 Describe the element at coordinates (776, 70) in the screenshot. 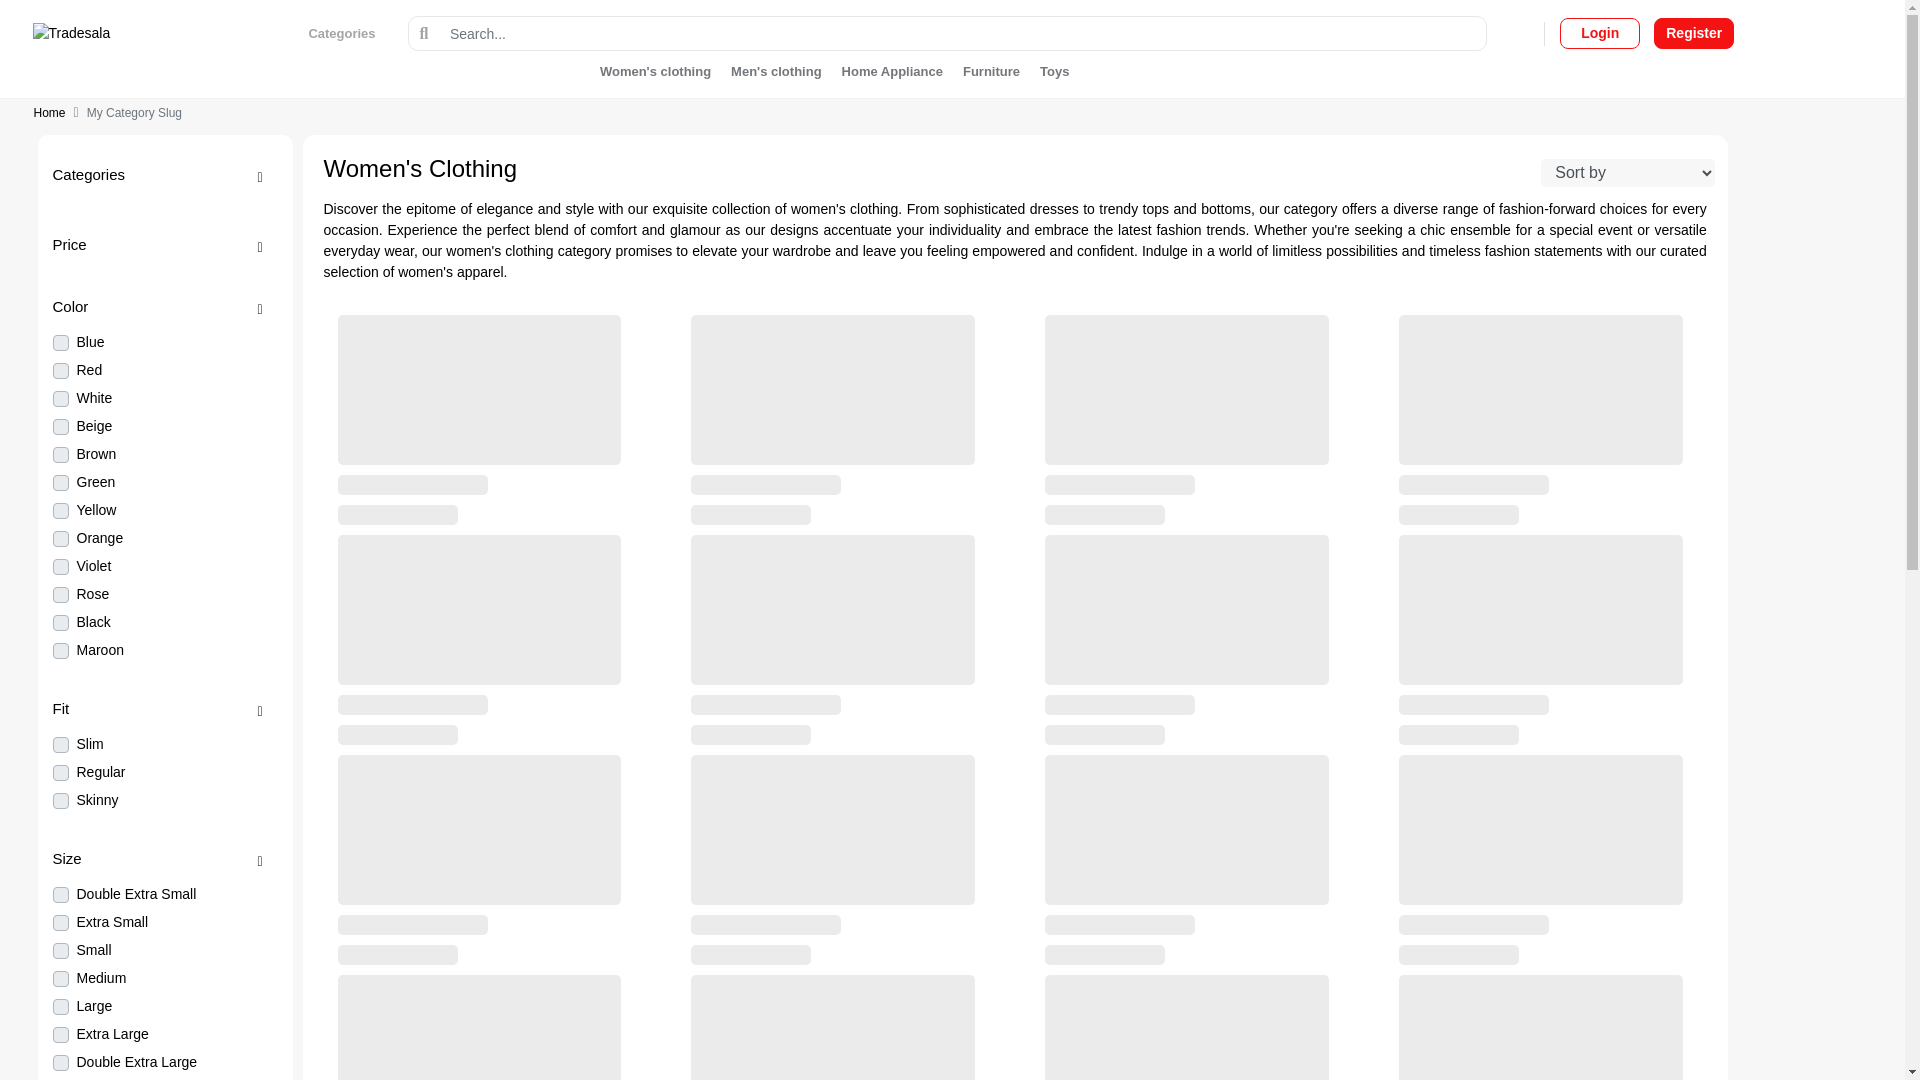

I see `Men's clothing` at that location.